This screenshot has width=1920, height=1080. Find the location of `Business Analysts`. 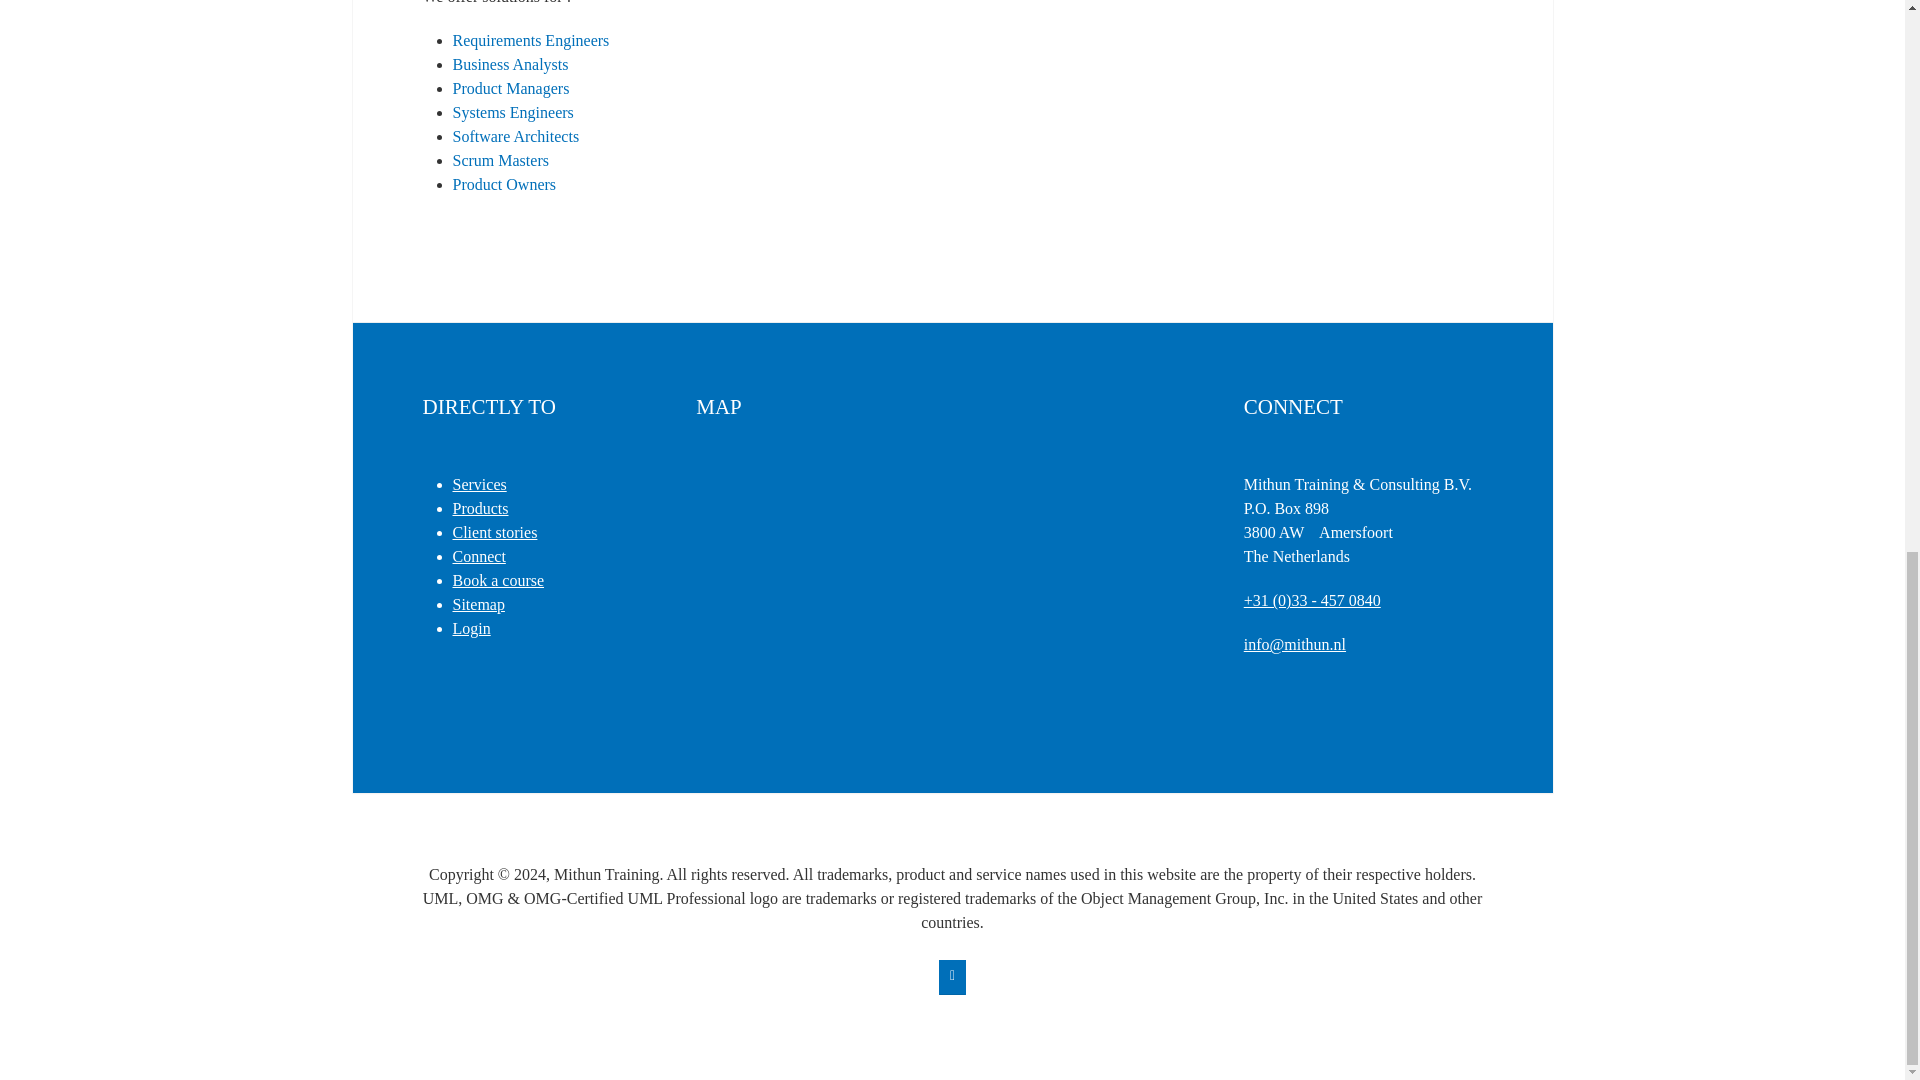

Business Analysts is located at coordinates (510, 64).